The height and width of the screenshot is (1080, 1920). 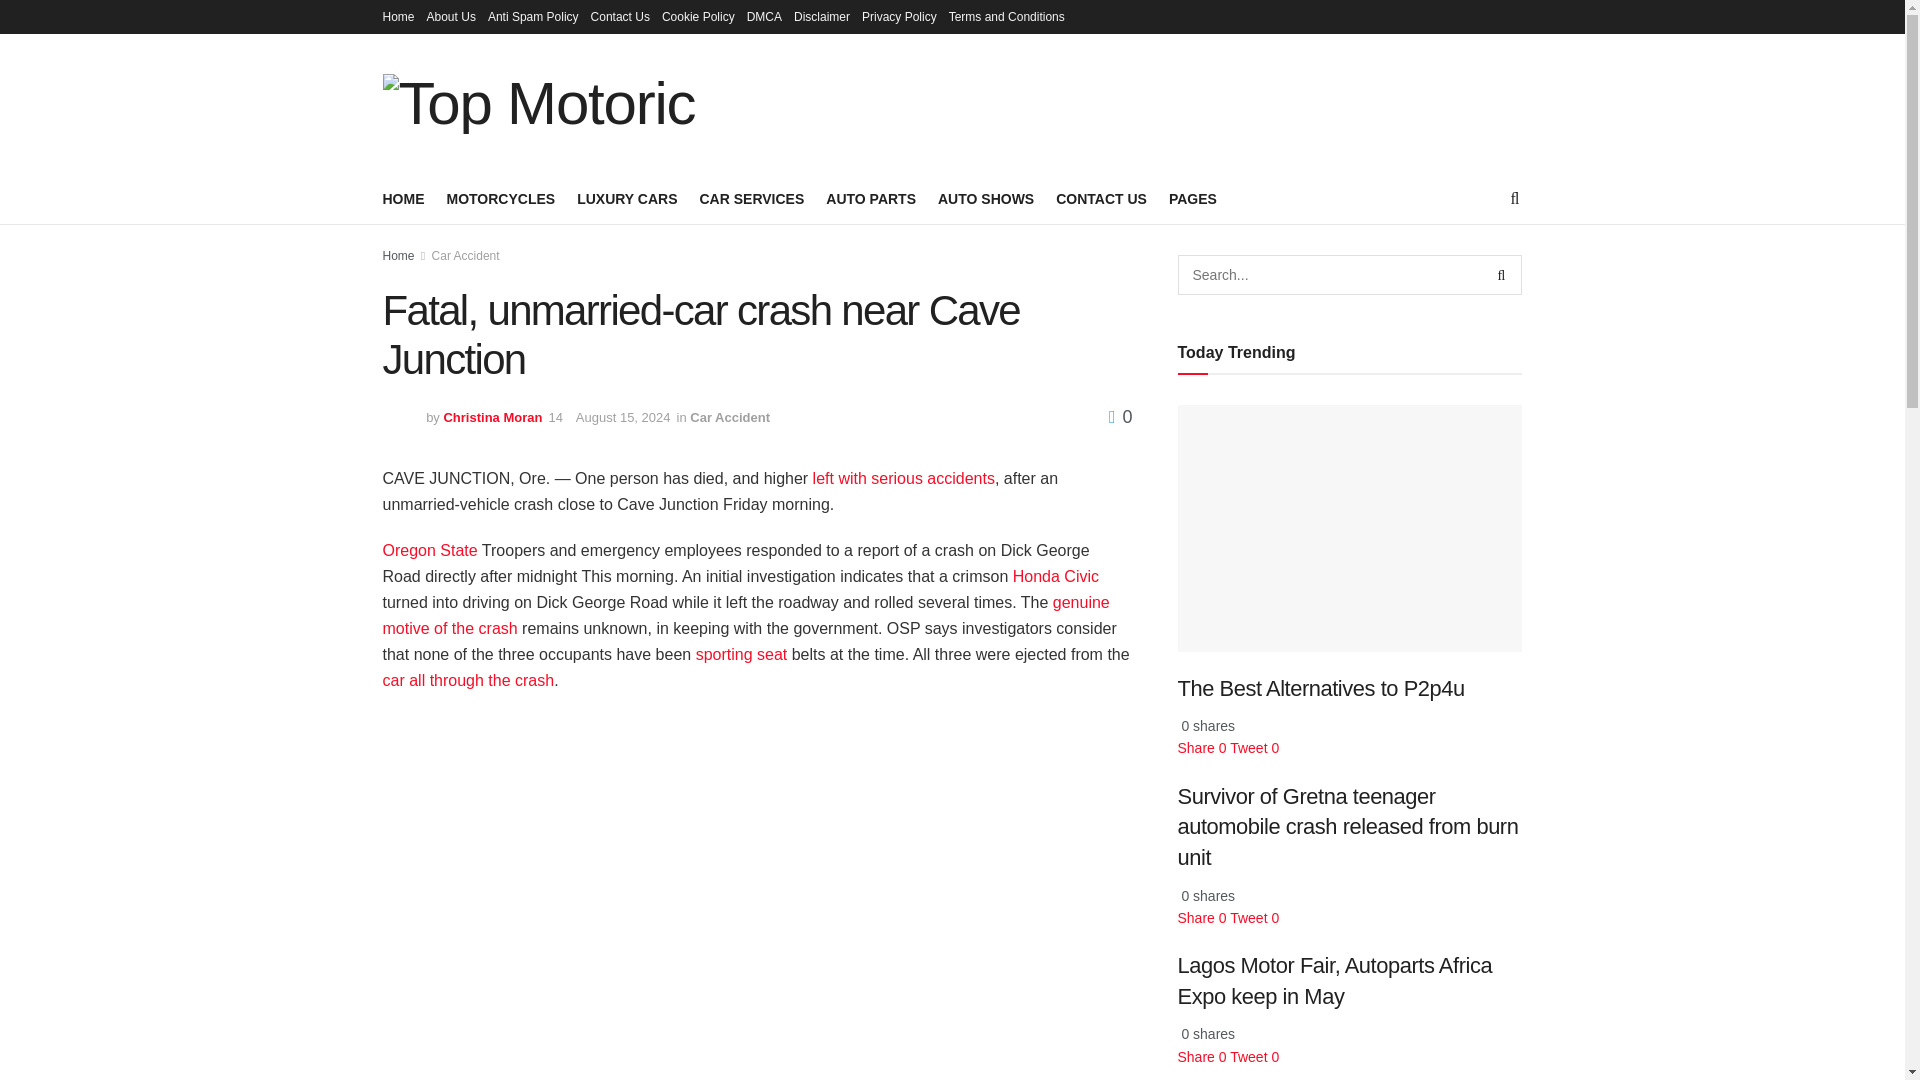 What do you see at coordinates (533, 16) in the screenshot?
I see `Anti Spam Policy` at bounding box center [533, 16].